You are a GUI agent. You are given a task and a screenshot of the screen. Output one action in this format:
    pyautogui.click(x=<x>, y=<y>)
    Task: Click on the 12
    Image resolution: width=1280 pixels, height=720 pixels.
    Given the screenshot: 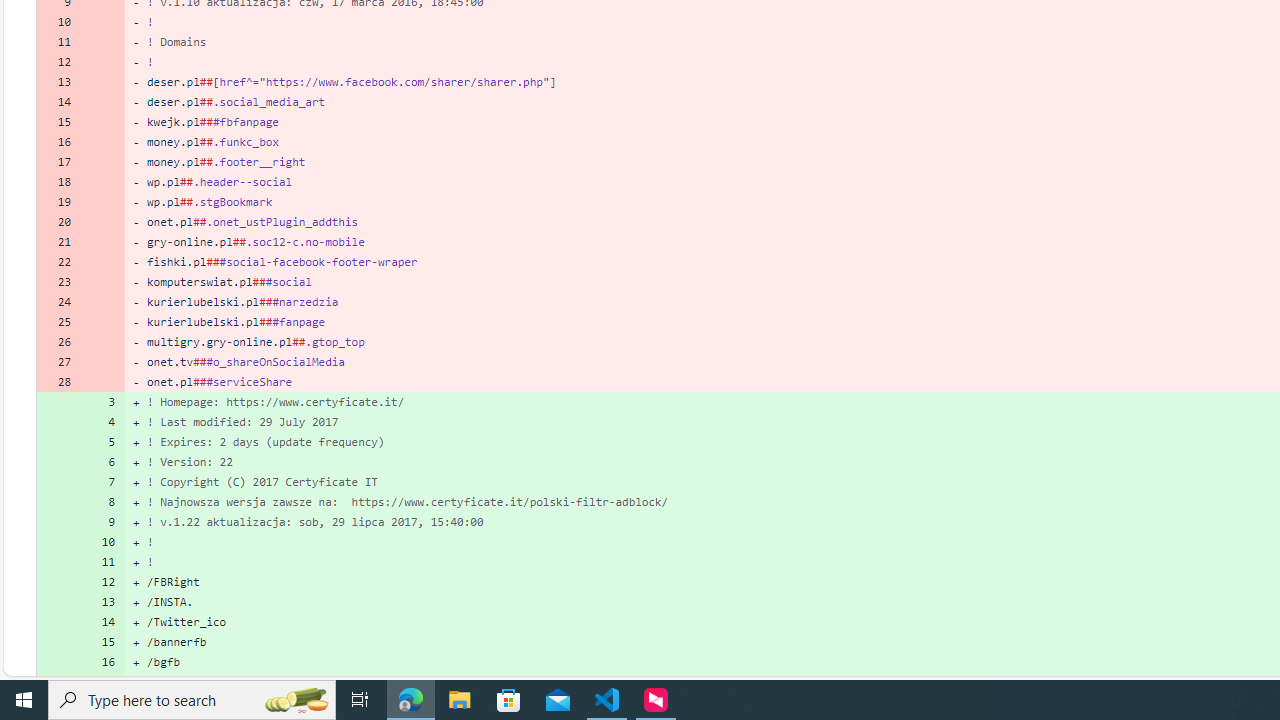 What is the action you would take?
    pyautogui.click(x=102, y=581)
    